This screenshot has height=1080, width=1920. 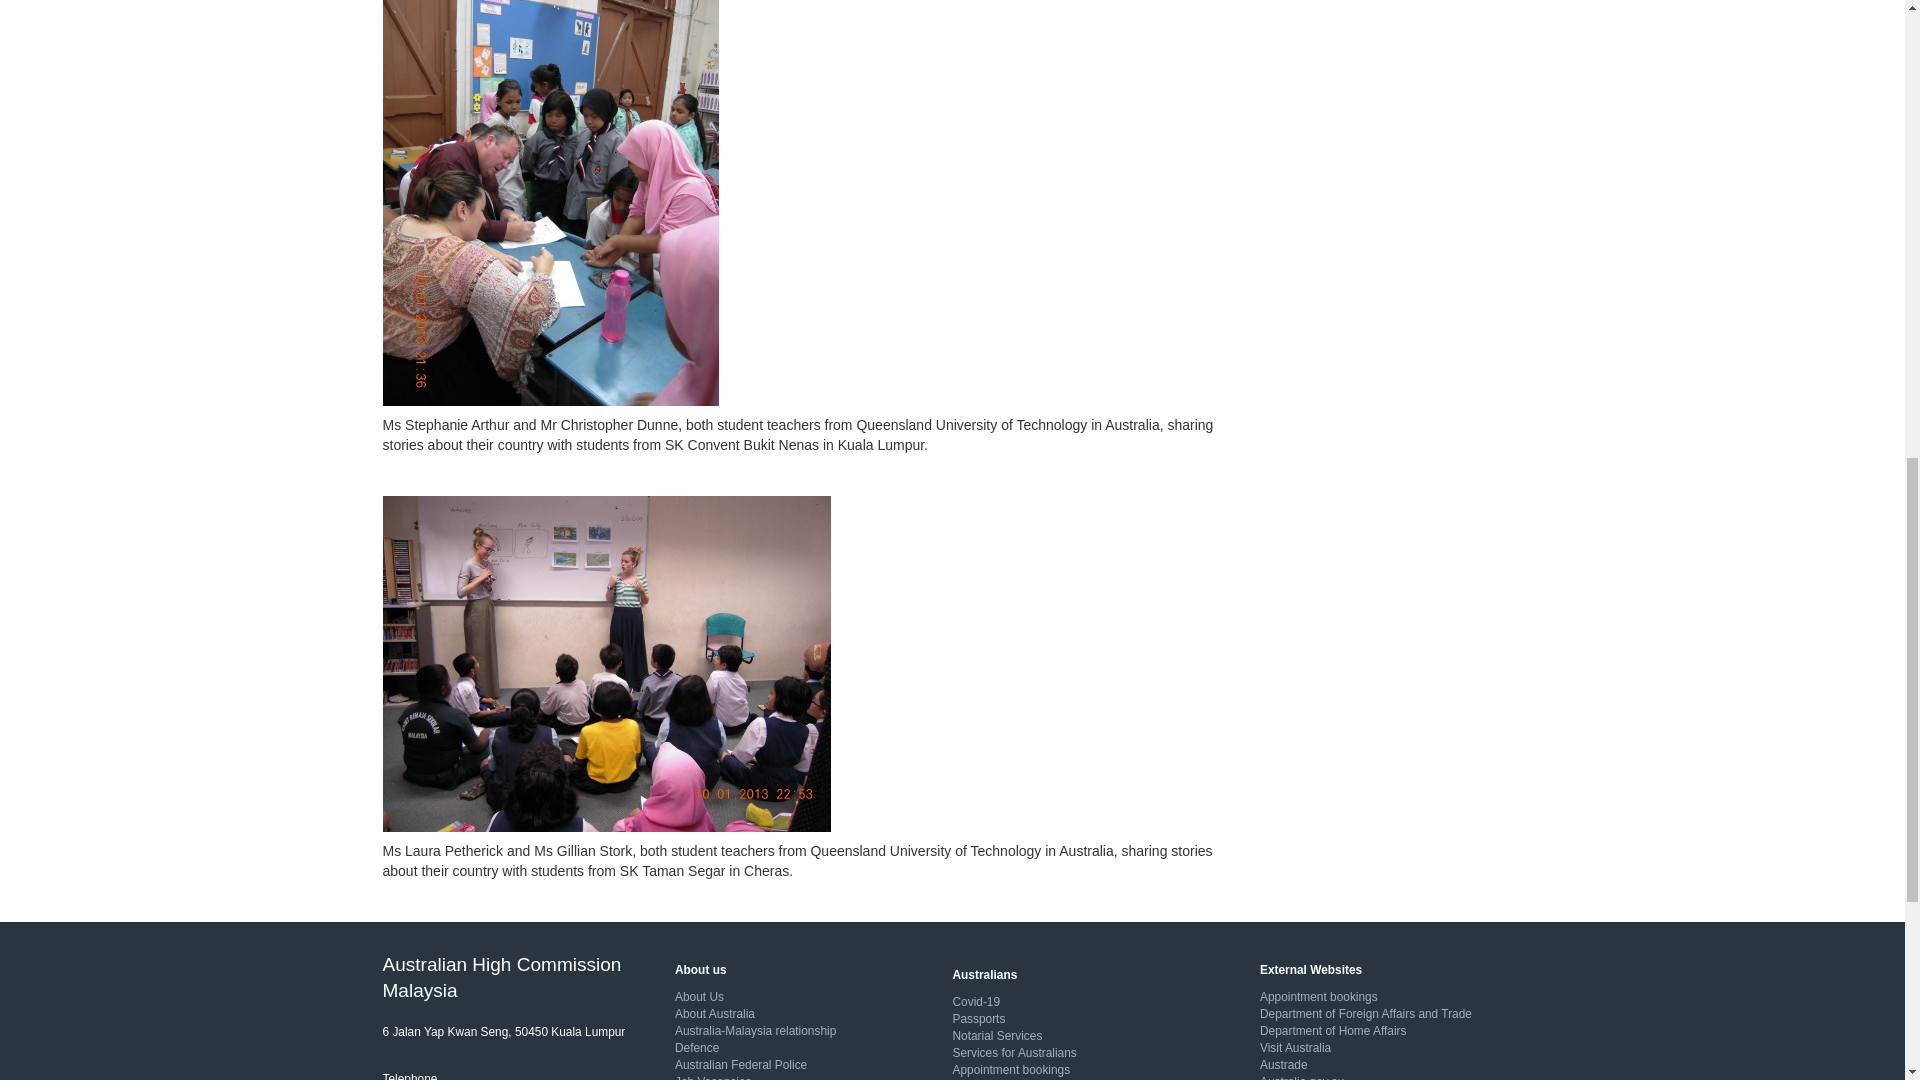 What do you see at coordinates (410, 1076) in the screenshot?
I see `Telephone` at bounding box center [410, 1076].